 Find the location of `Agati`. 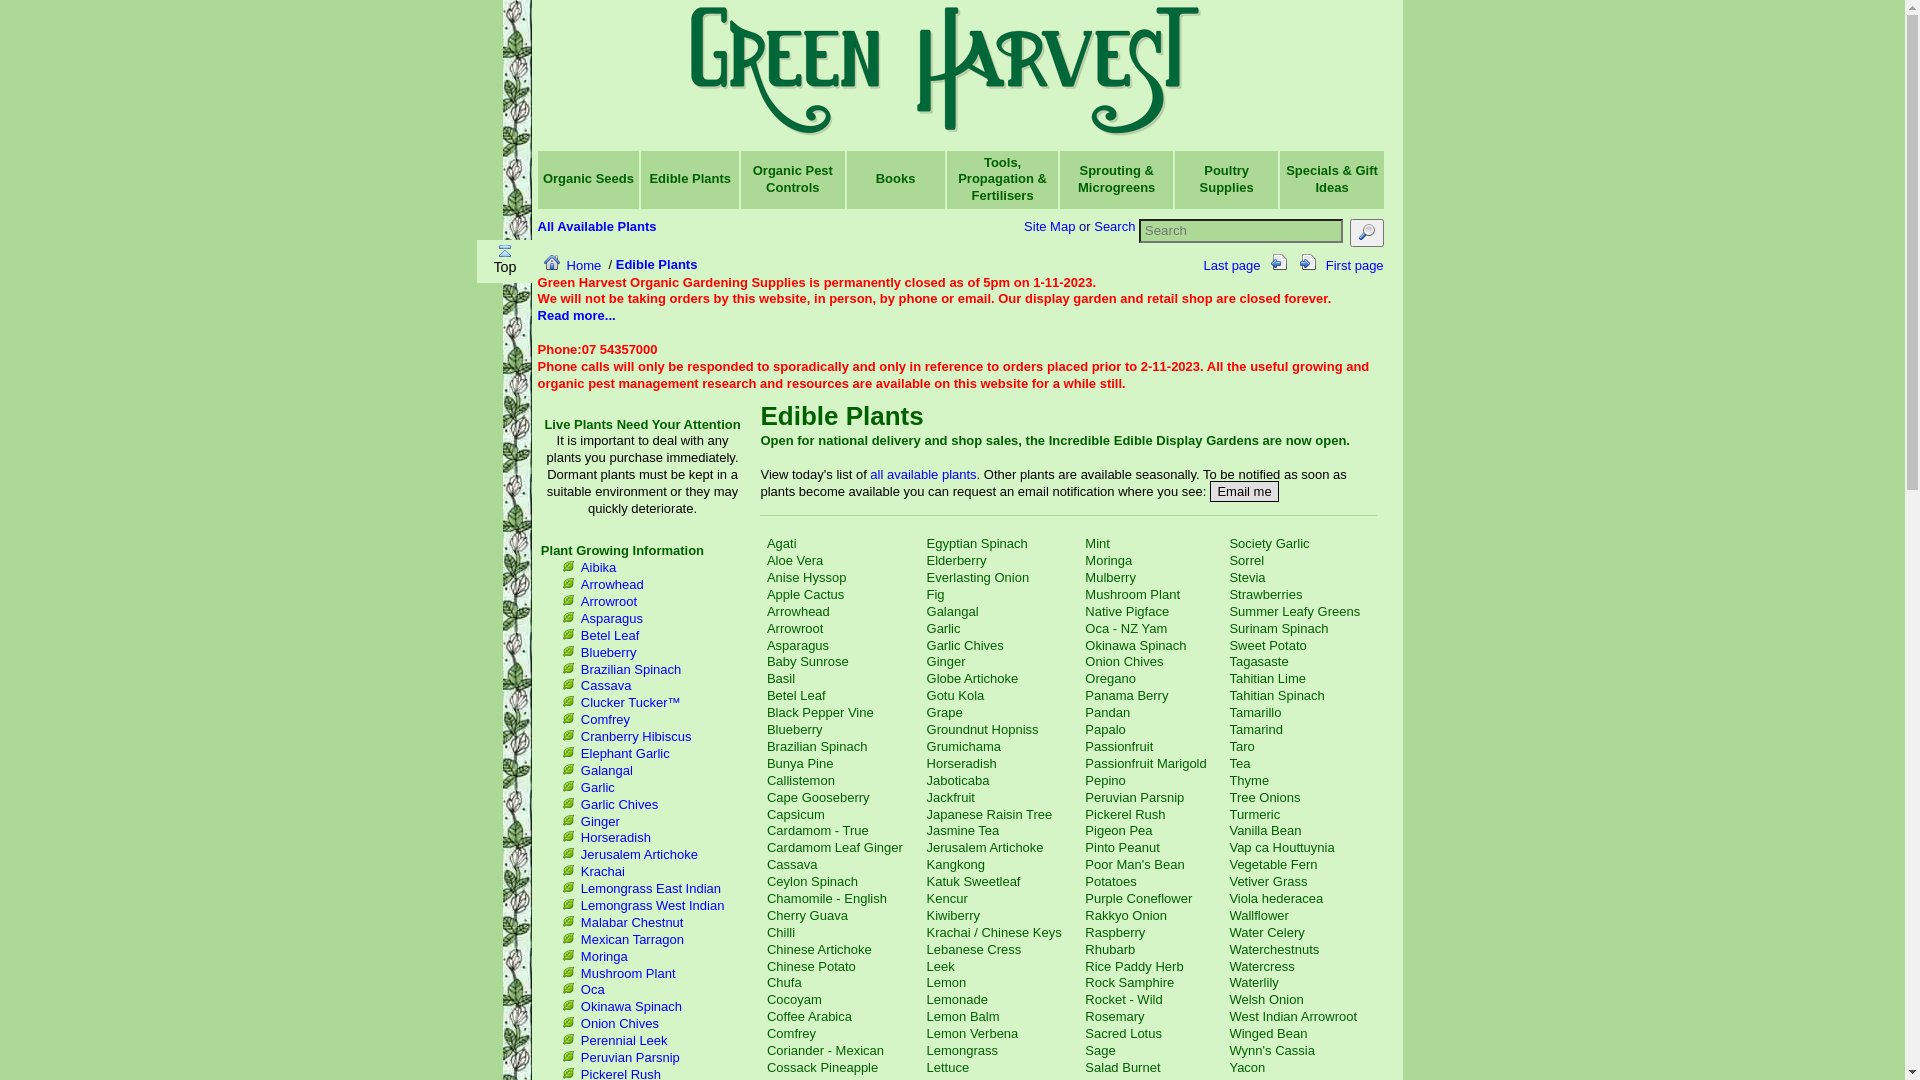

Agati is located at coordinates (782, 544).